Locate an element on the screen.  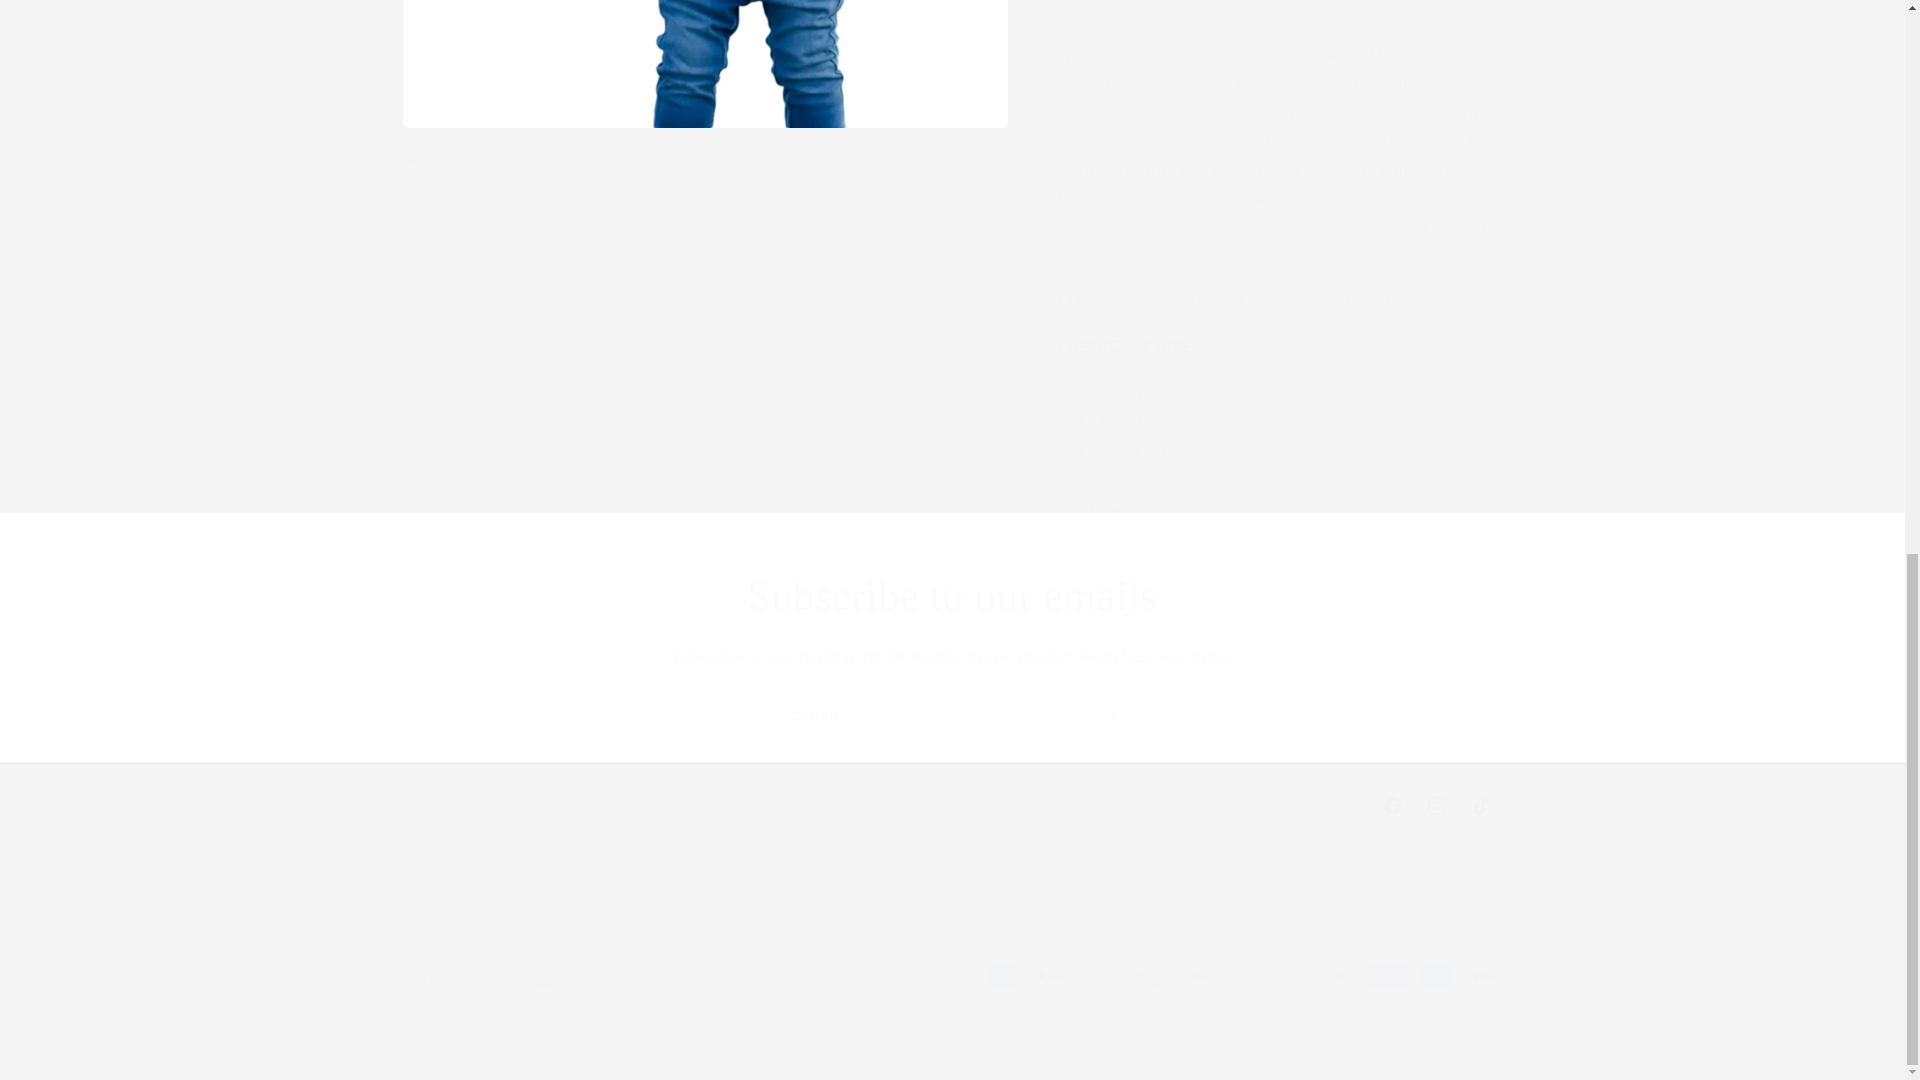
Subscribe to our emails is located at coordinates (952, 596).